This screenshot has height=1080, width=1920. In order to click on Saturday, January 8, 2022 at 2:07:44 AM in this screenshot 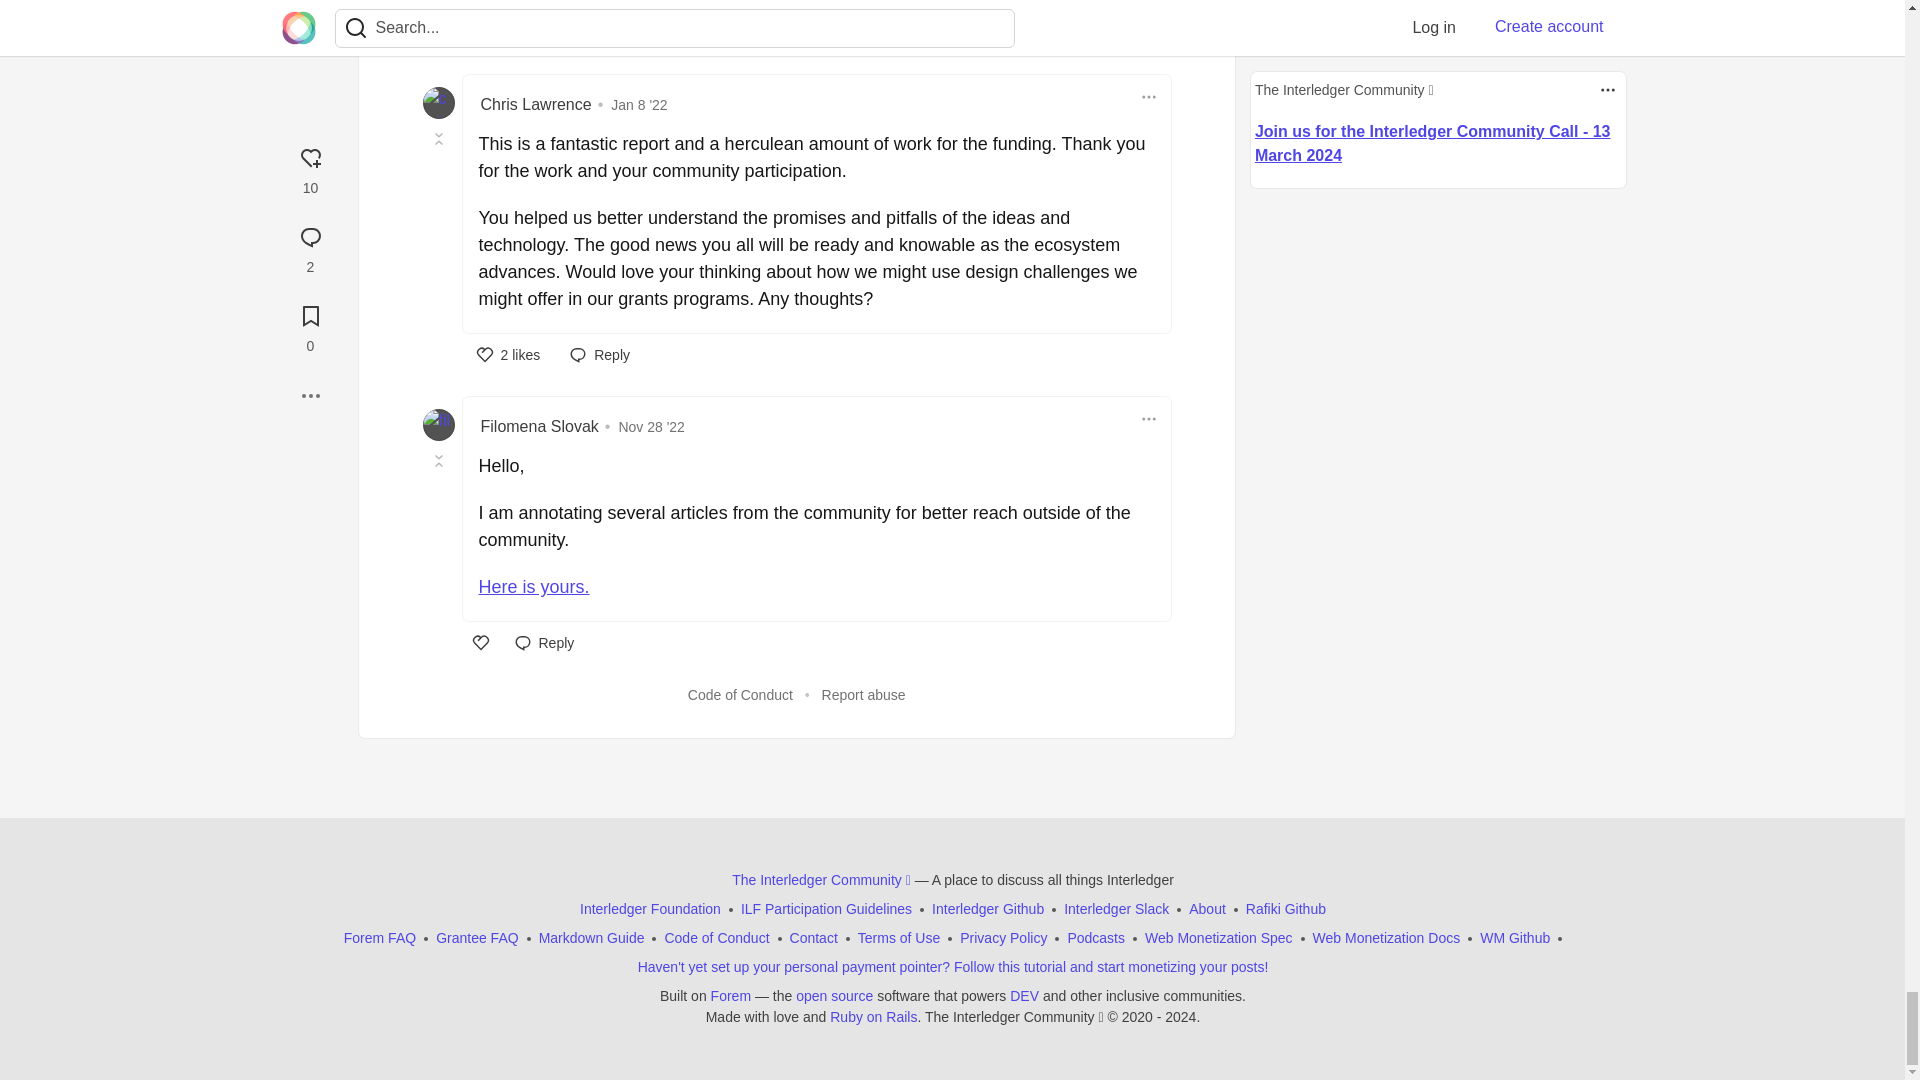, I will do `click(638, 105)`.